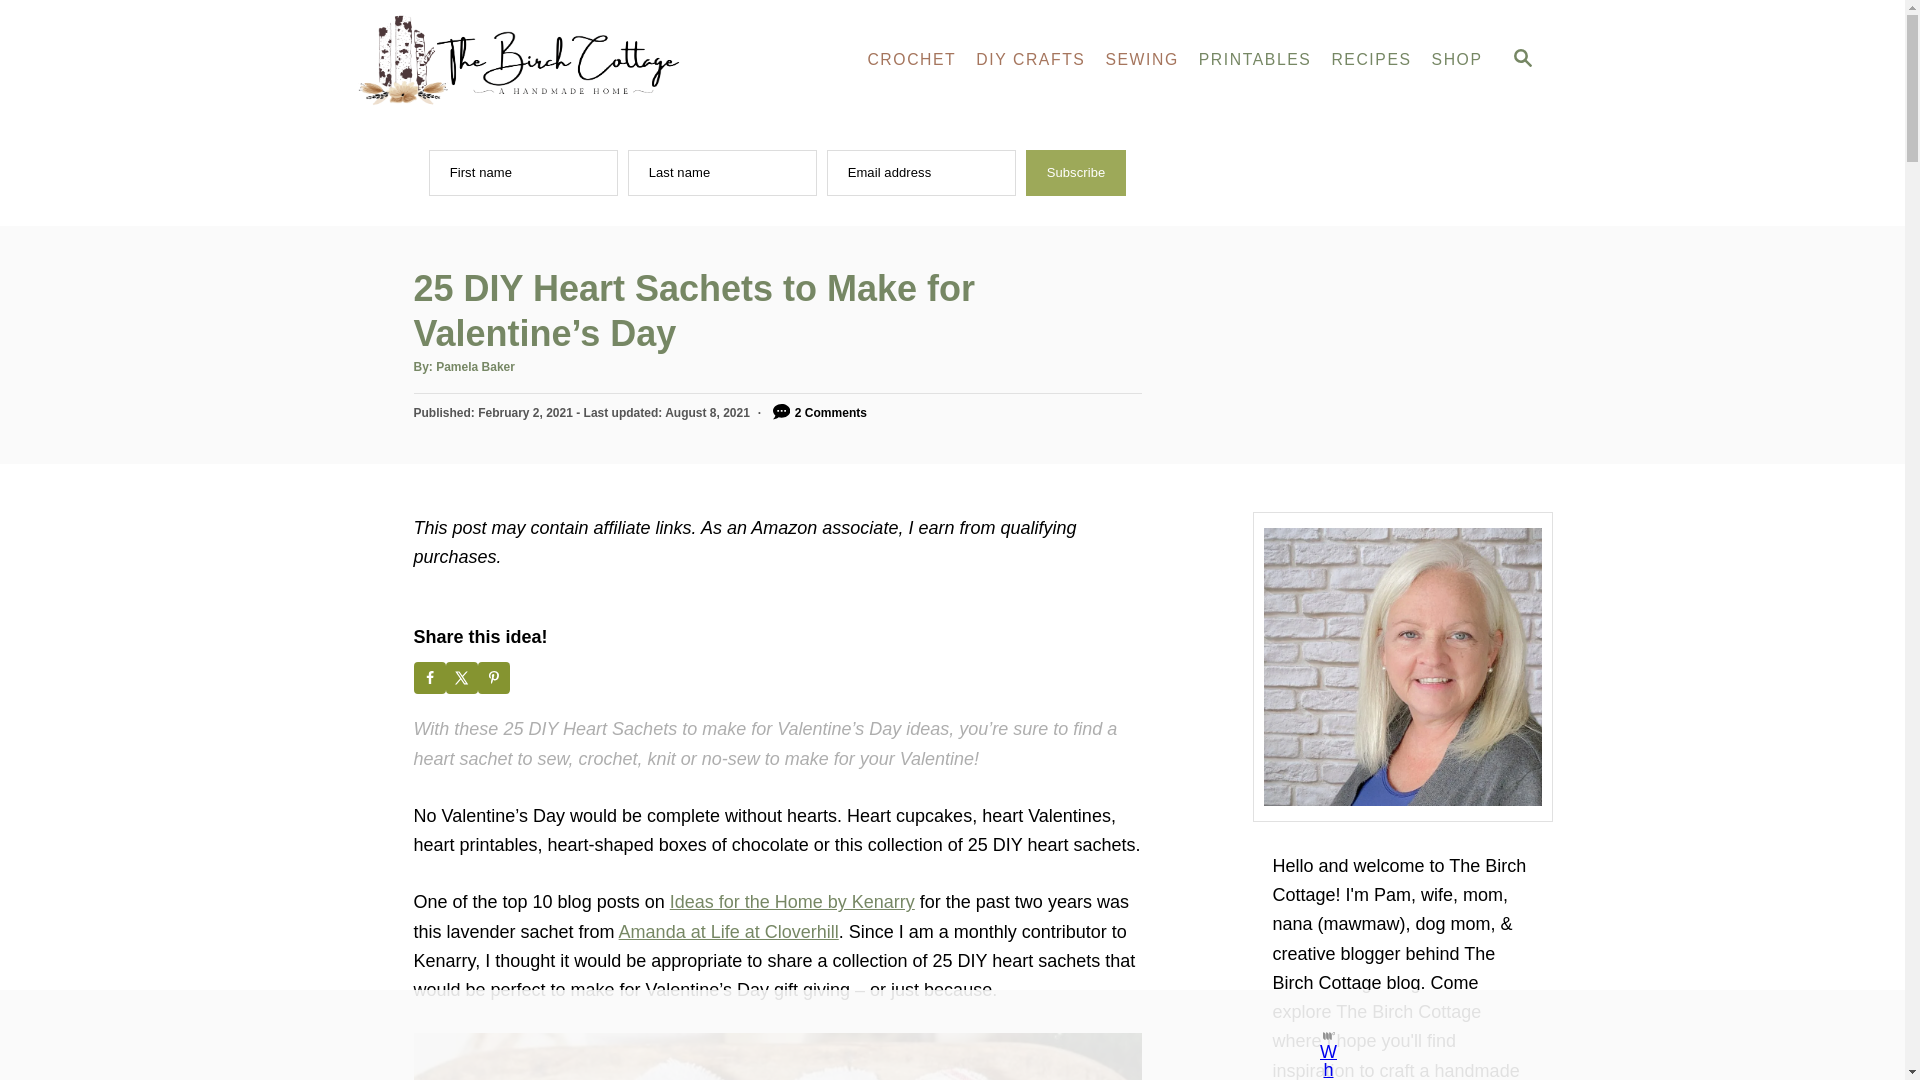 This screenshot has height=1080, width=1920. Describe the element at coordinates (1141, 59) in the screenshot. I see `SEWING` at that location.